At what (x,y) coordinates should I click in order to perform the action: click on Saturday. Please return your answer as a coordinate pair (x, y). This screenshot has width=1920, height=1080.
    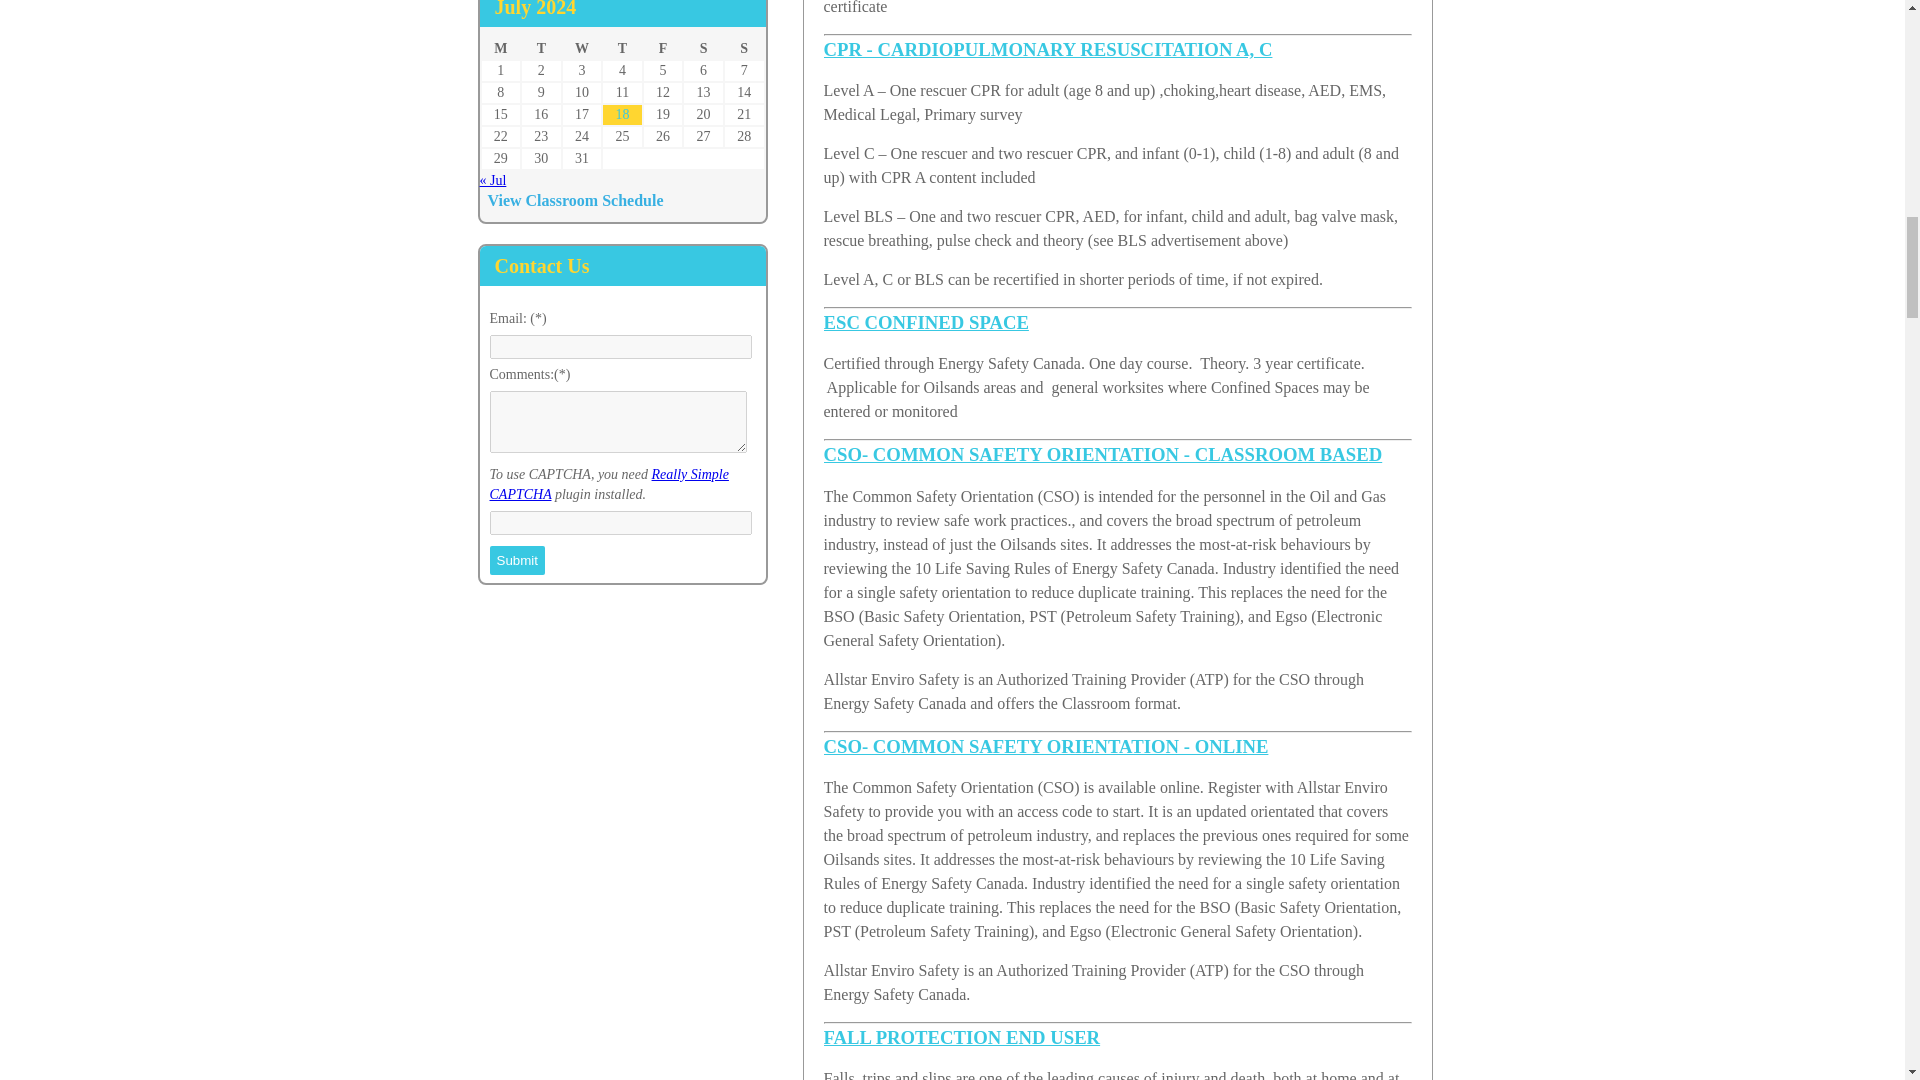
    Looking at the image, I should click on (703, 48).